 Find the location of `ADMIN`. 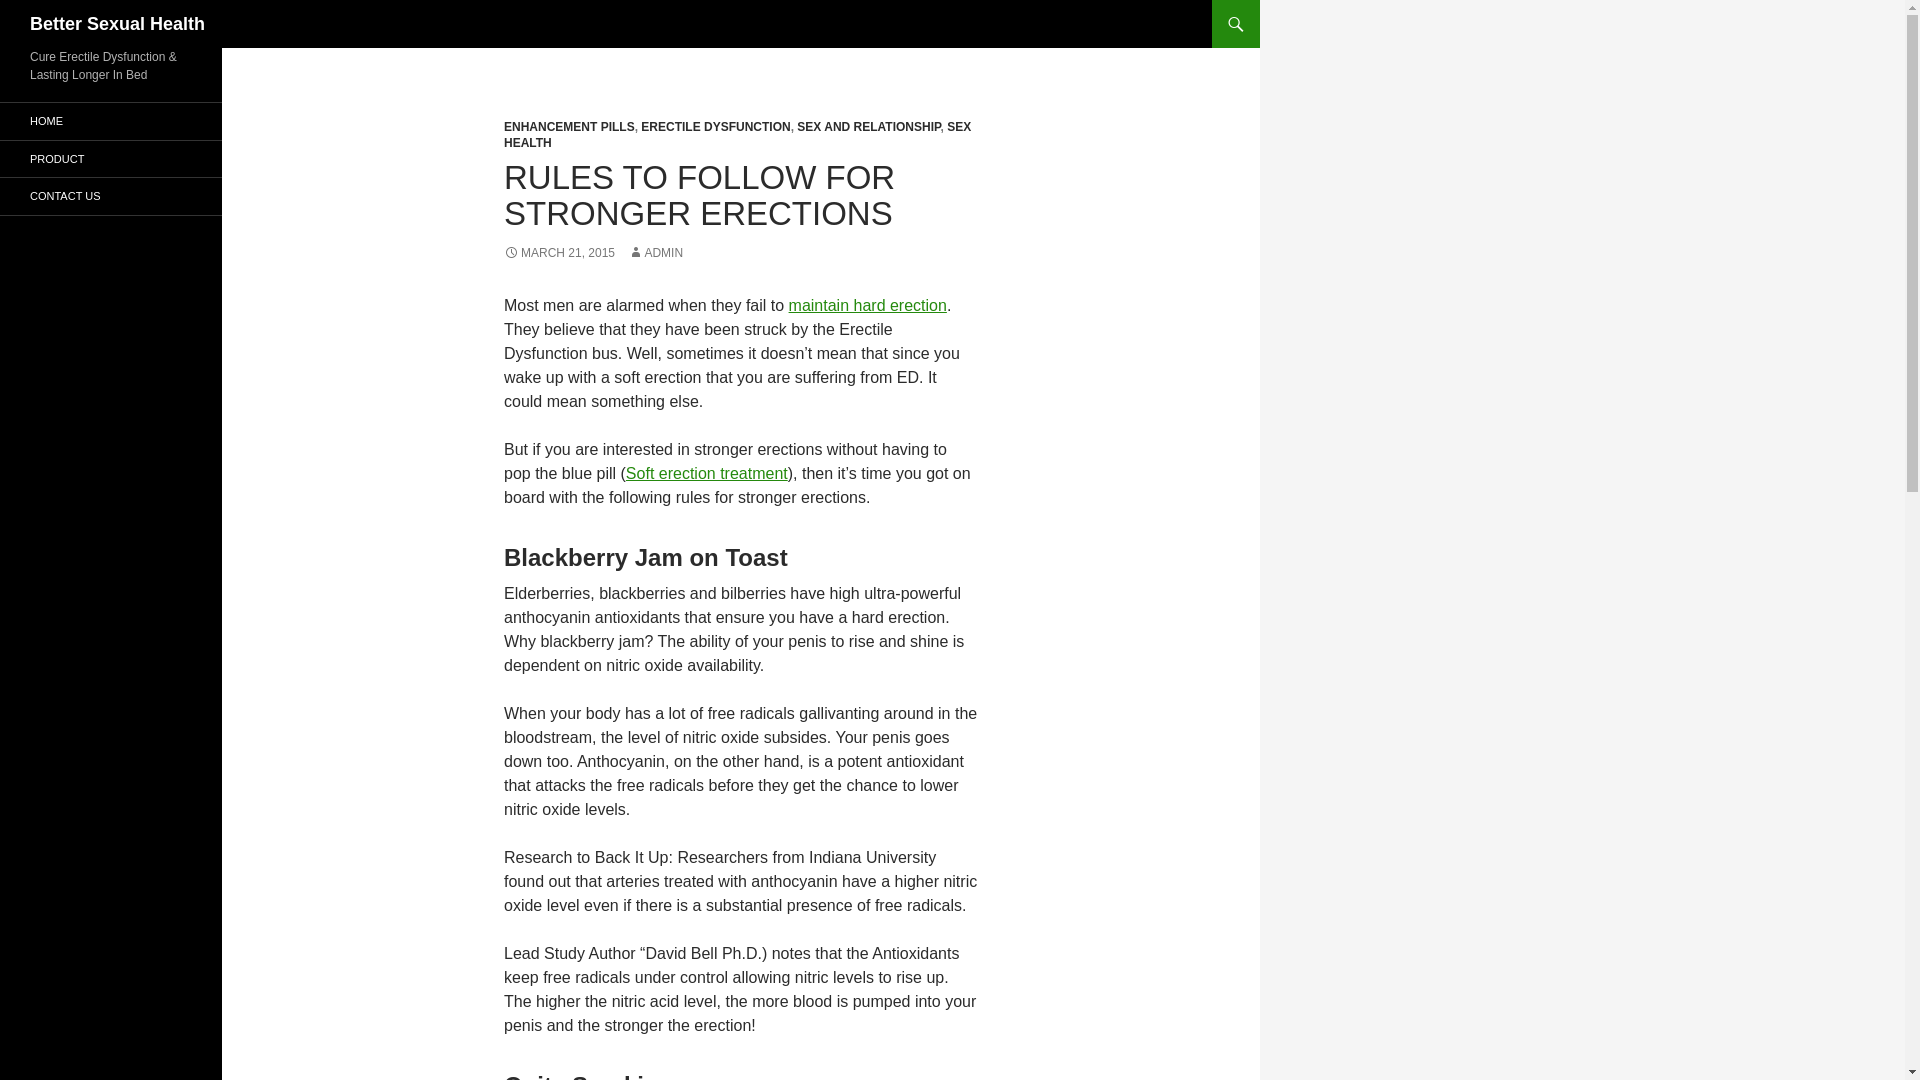

ADMIN is located at coordinates (655, 253).